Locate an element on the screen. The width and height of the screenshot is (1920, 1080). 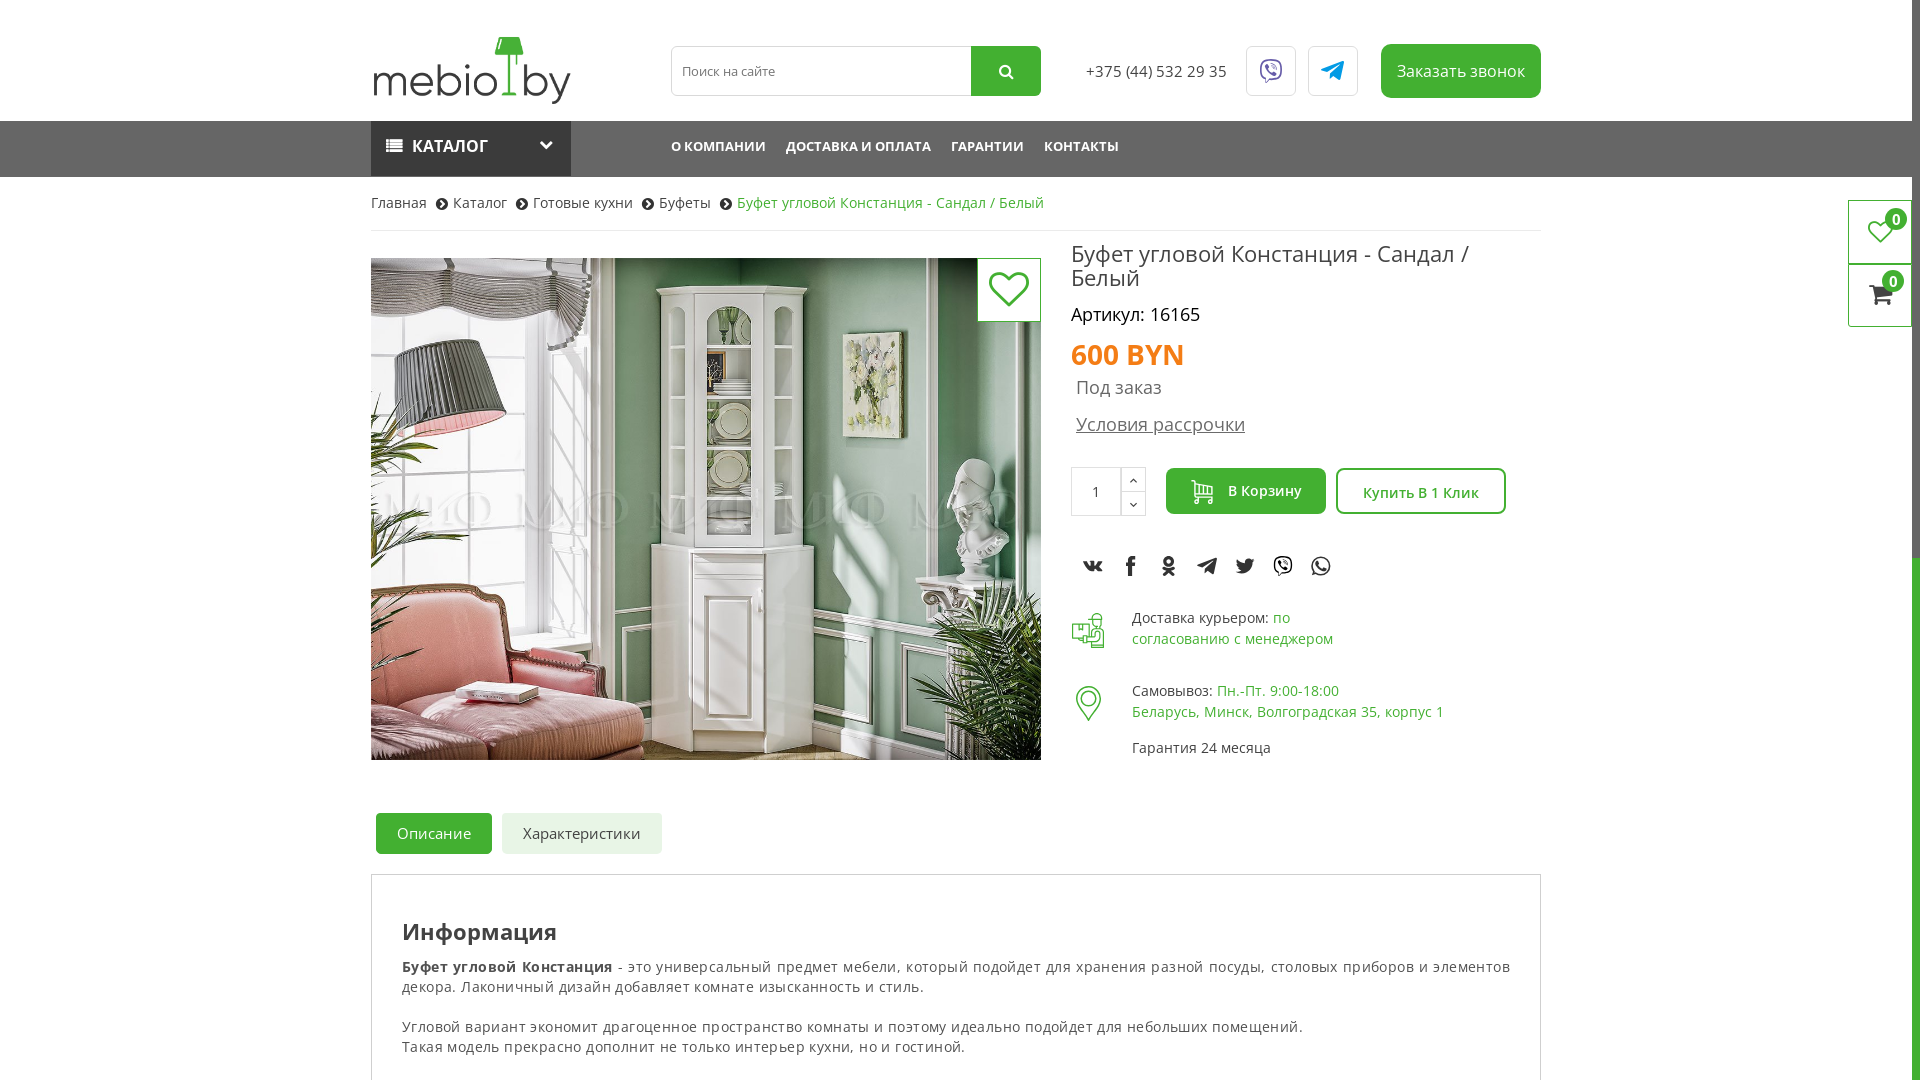
0 is located at coordinates (1880, 296).